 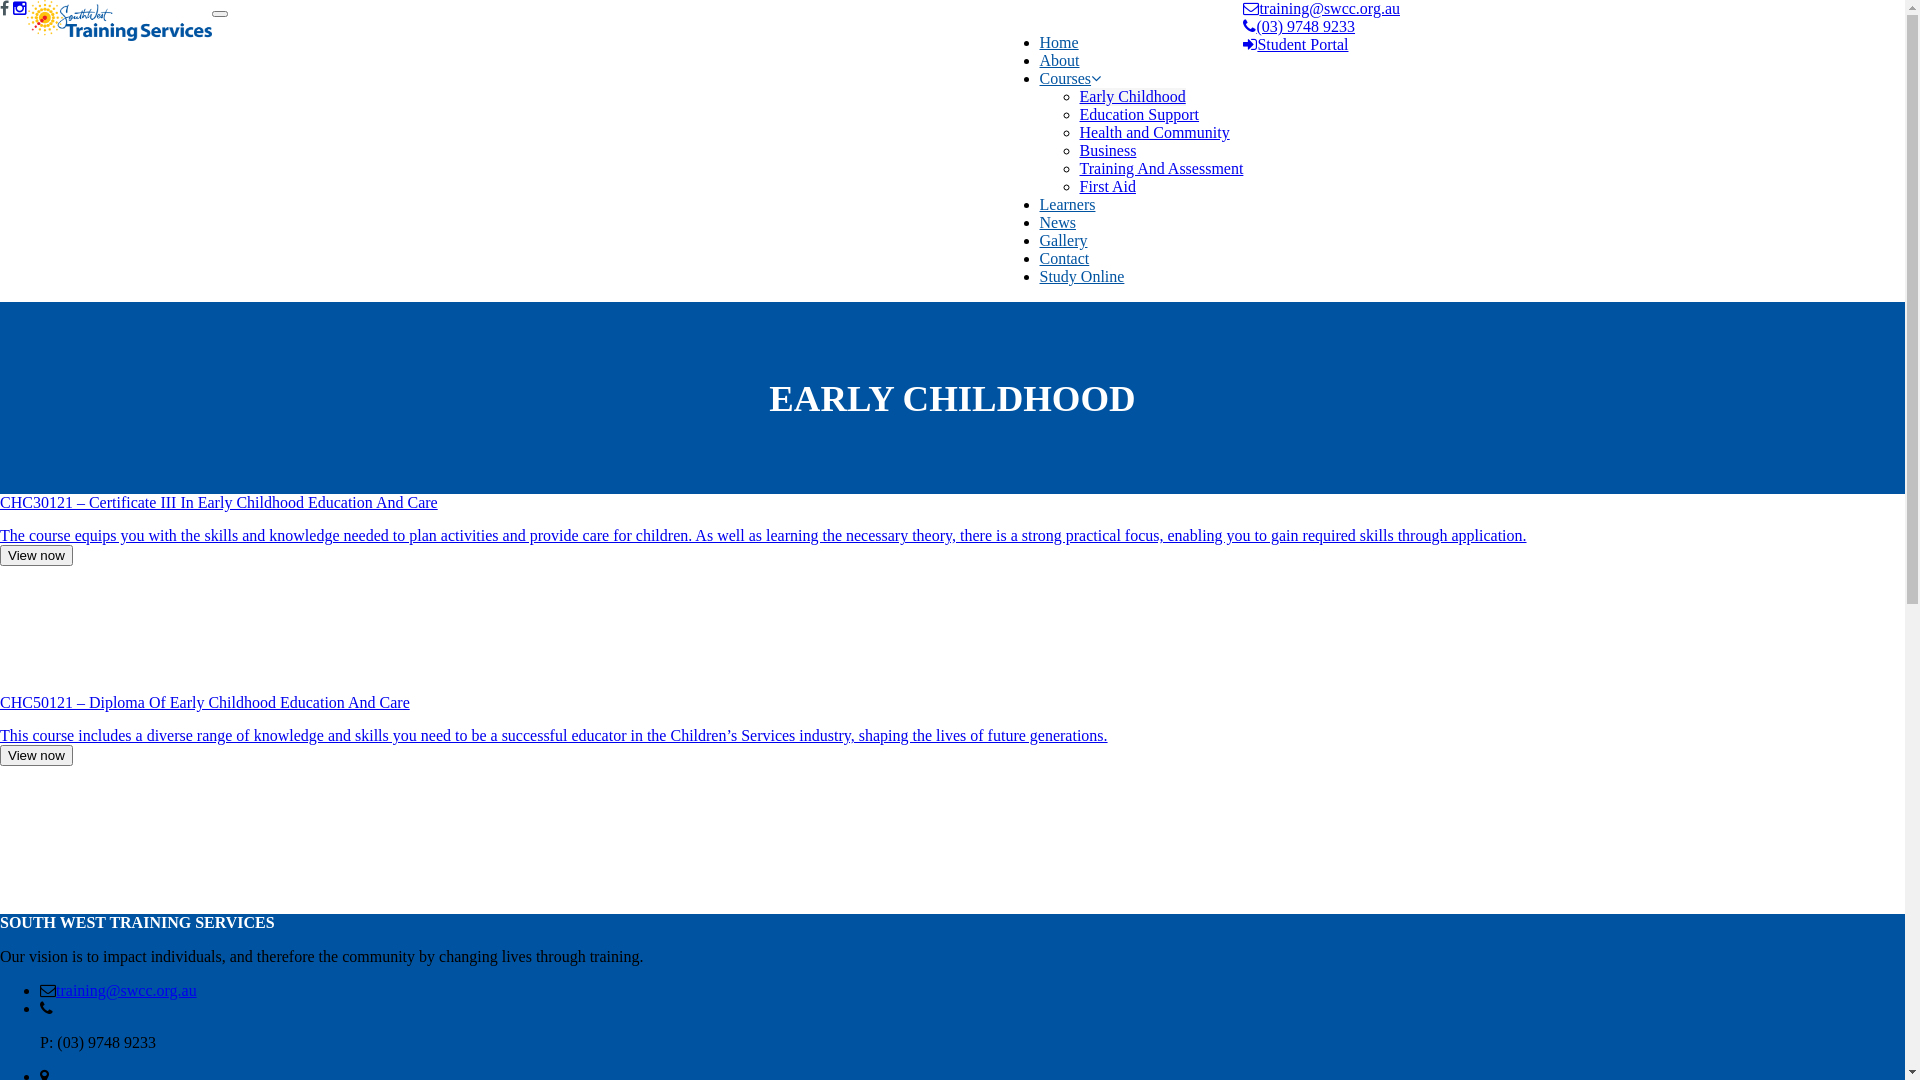 What do you see at coordinates (1299, 27) in the screenshot?
I see `(03) 9748 9233` at bounding box center [1299, 27].